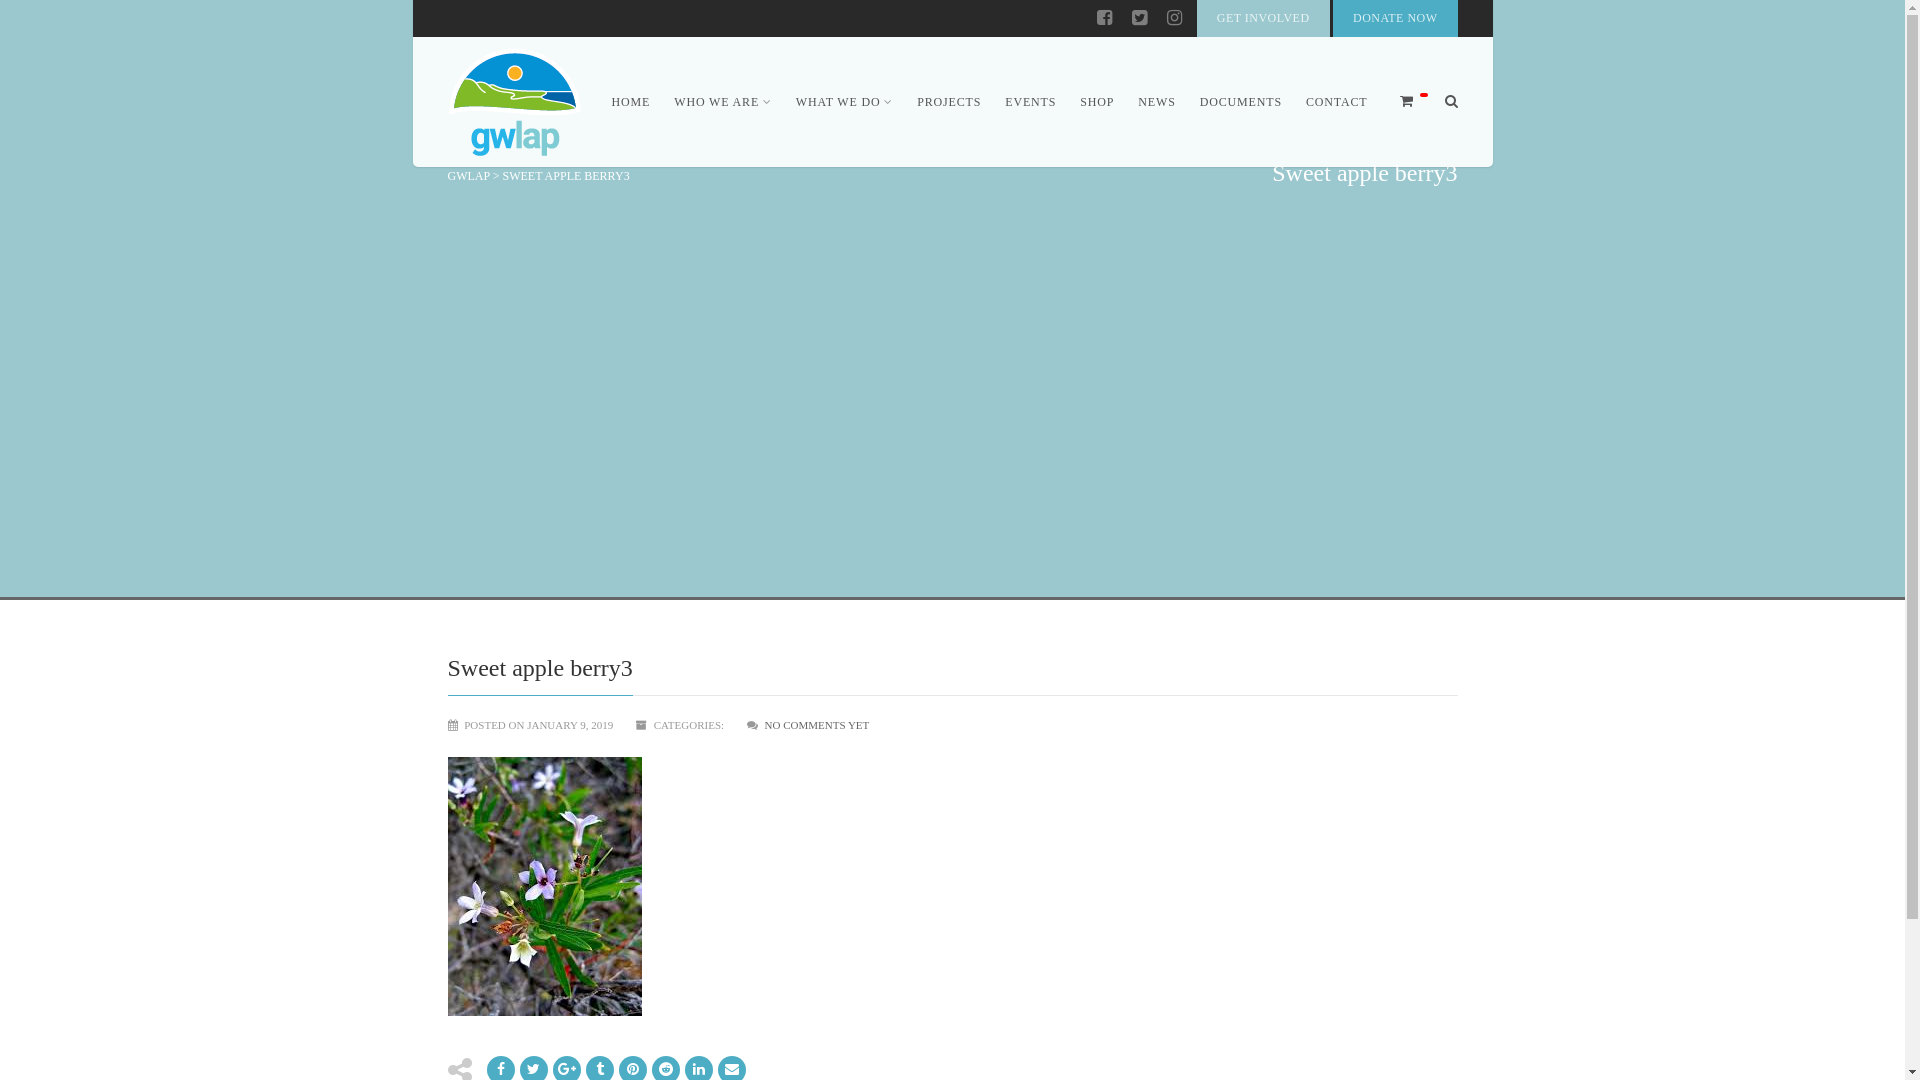 The width and height of the screenshot is (1920, 1080). Describe the element at coordinates (723, 102) in the screenshot. I see `WHO WE ARE` at that location.